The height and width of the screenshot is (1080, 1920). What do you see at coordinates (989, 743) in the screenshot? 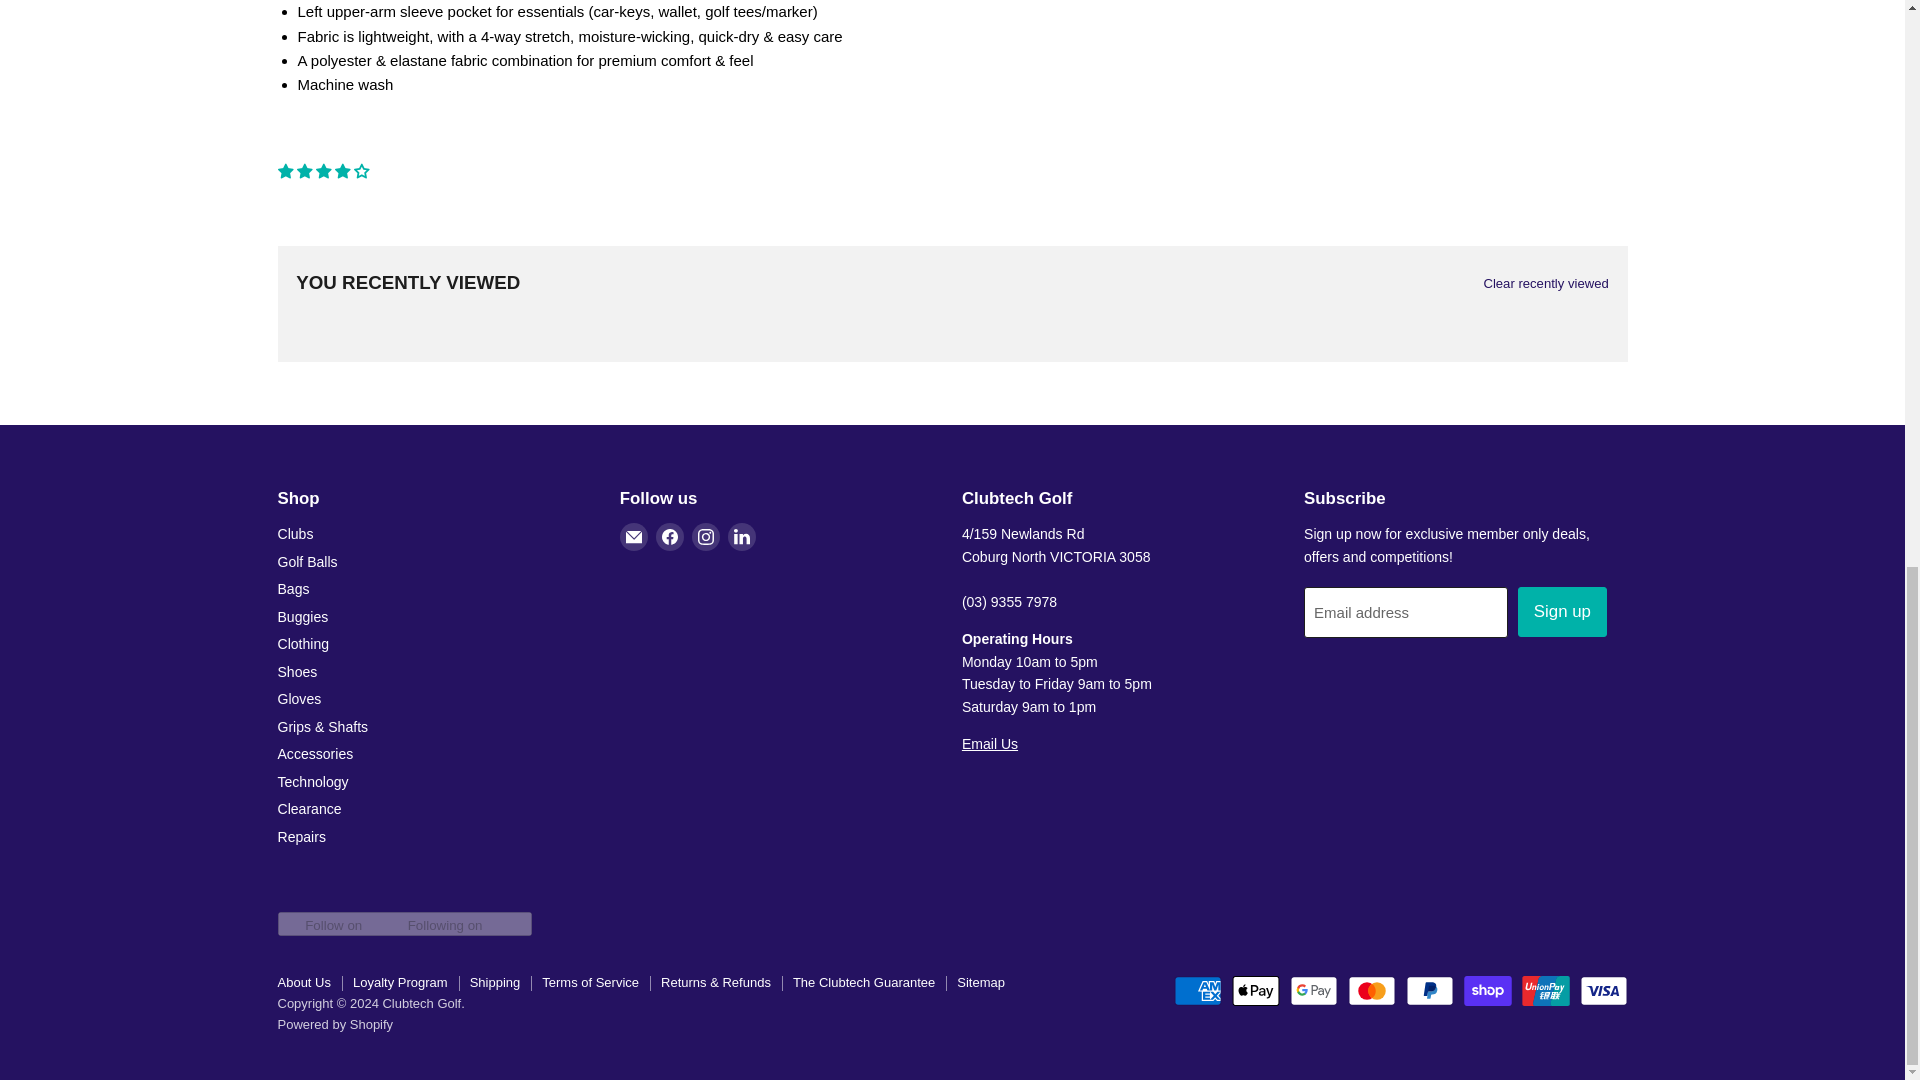
I see `Email Clubtech Golf` at bounding box center [989, 743].